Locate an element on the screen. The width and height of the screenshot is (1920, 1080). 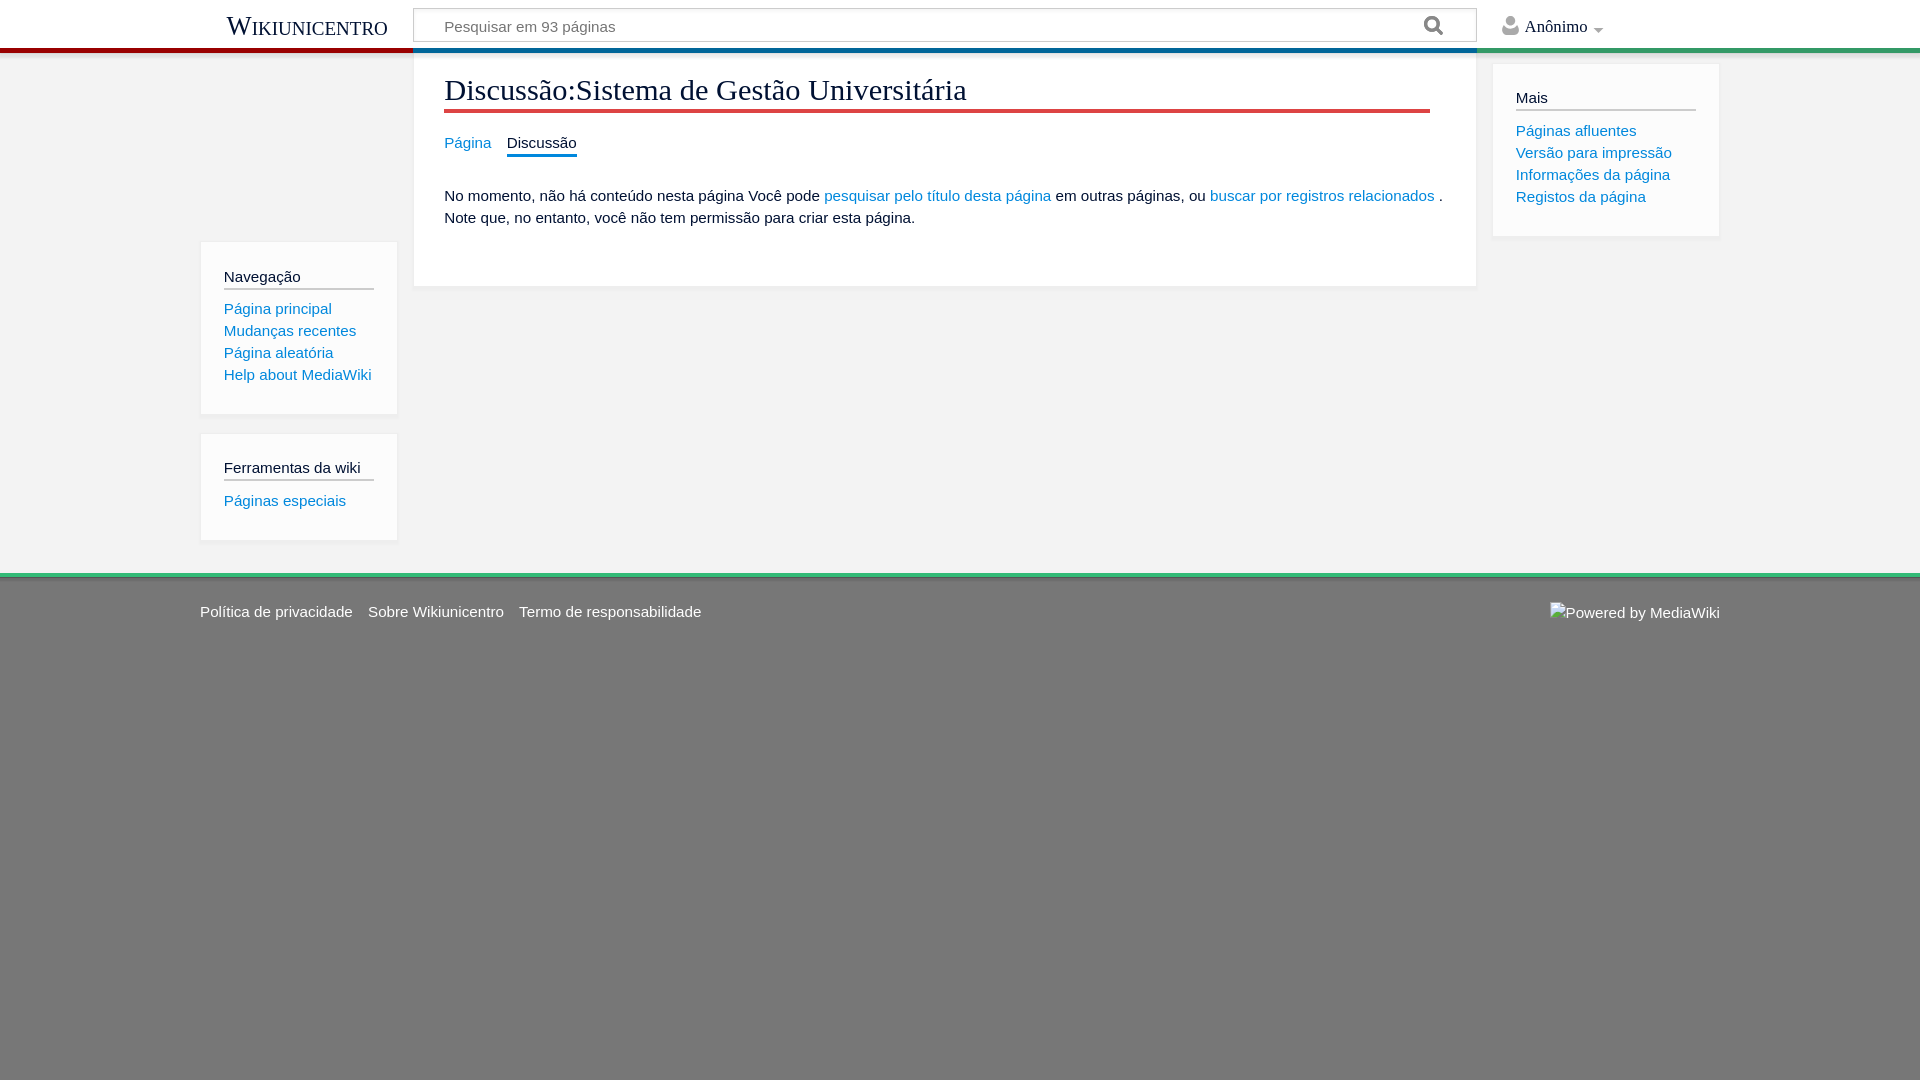
Sobre Wikiunicentro is located at coordinates (436, 612).